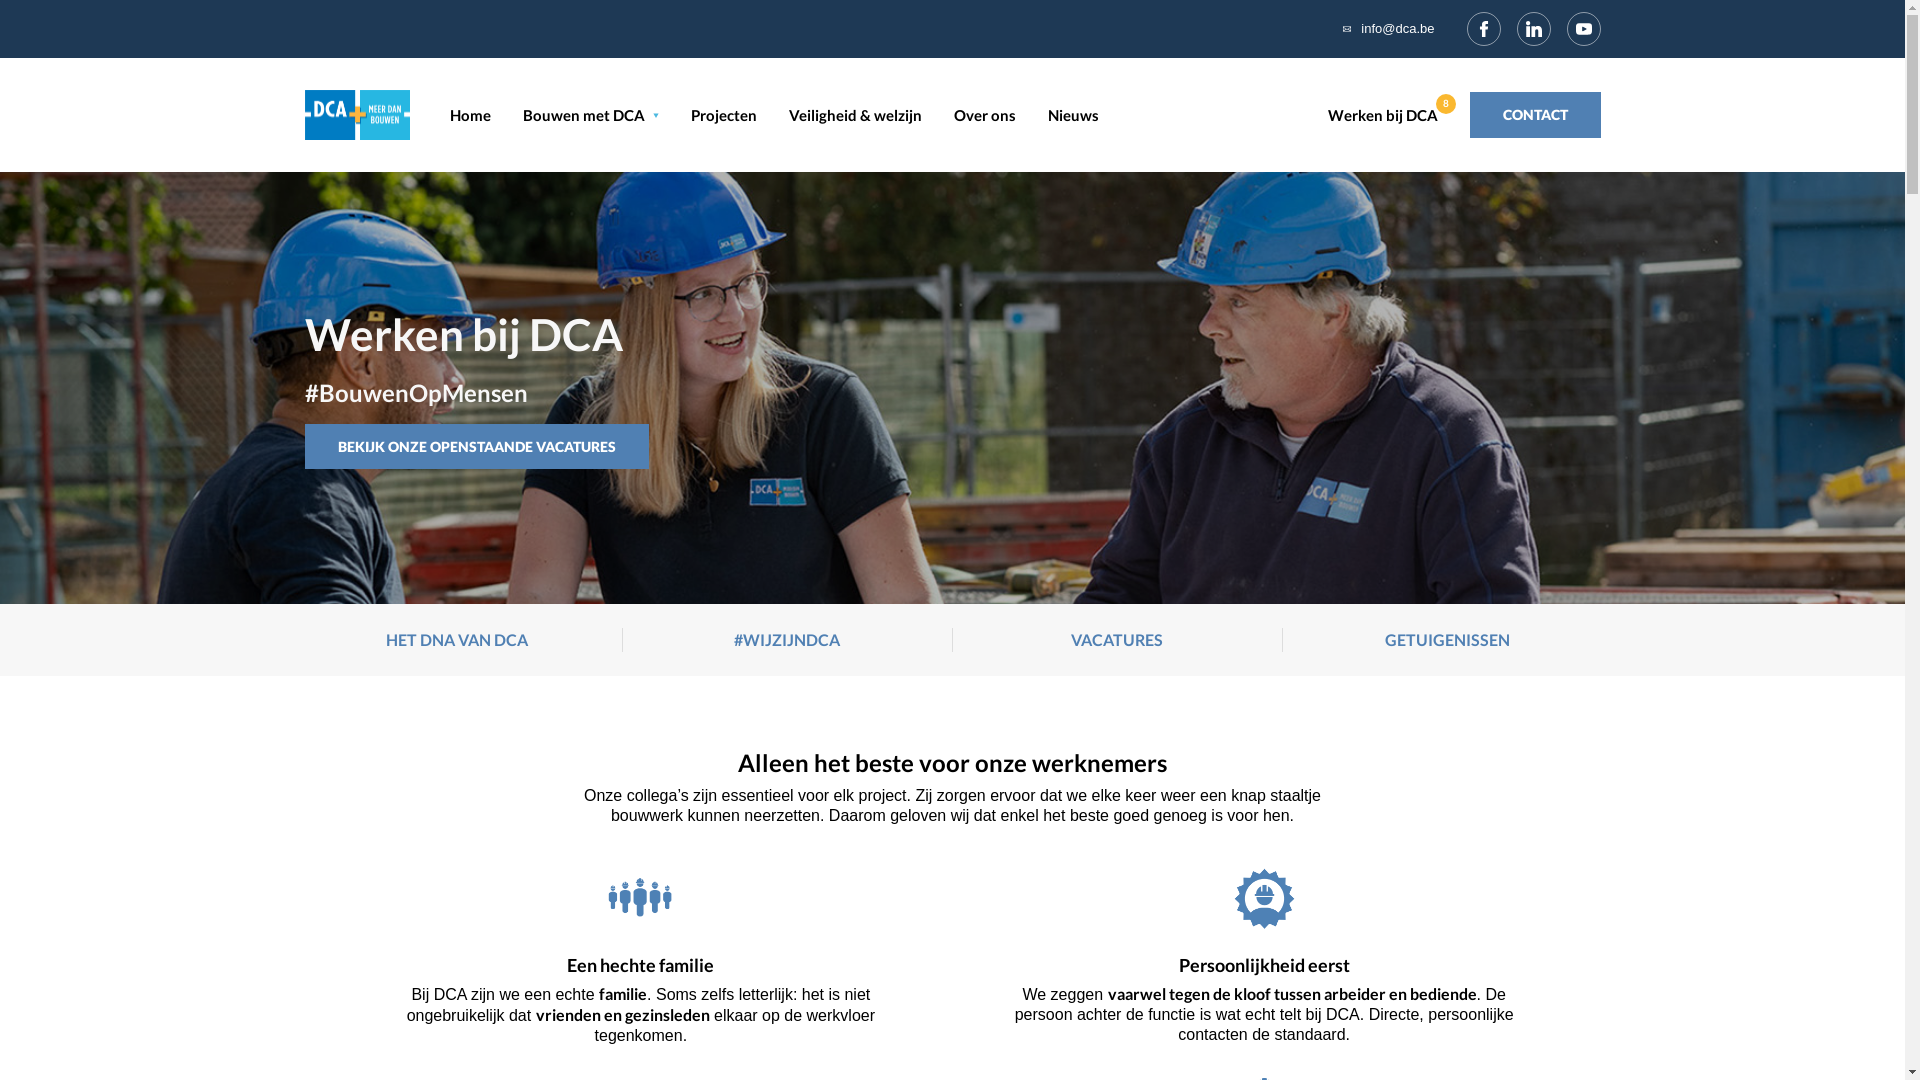  I want to click on Veiligheid & welzijn, so click(854, 115).